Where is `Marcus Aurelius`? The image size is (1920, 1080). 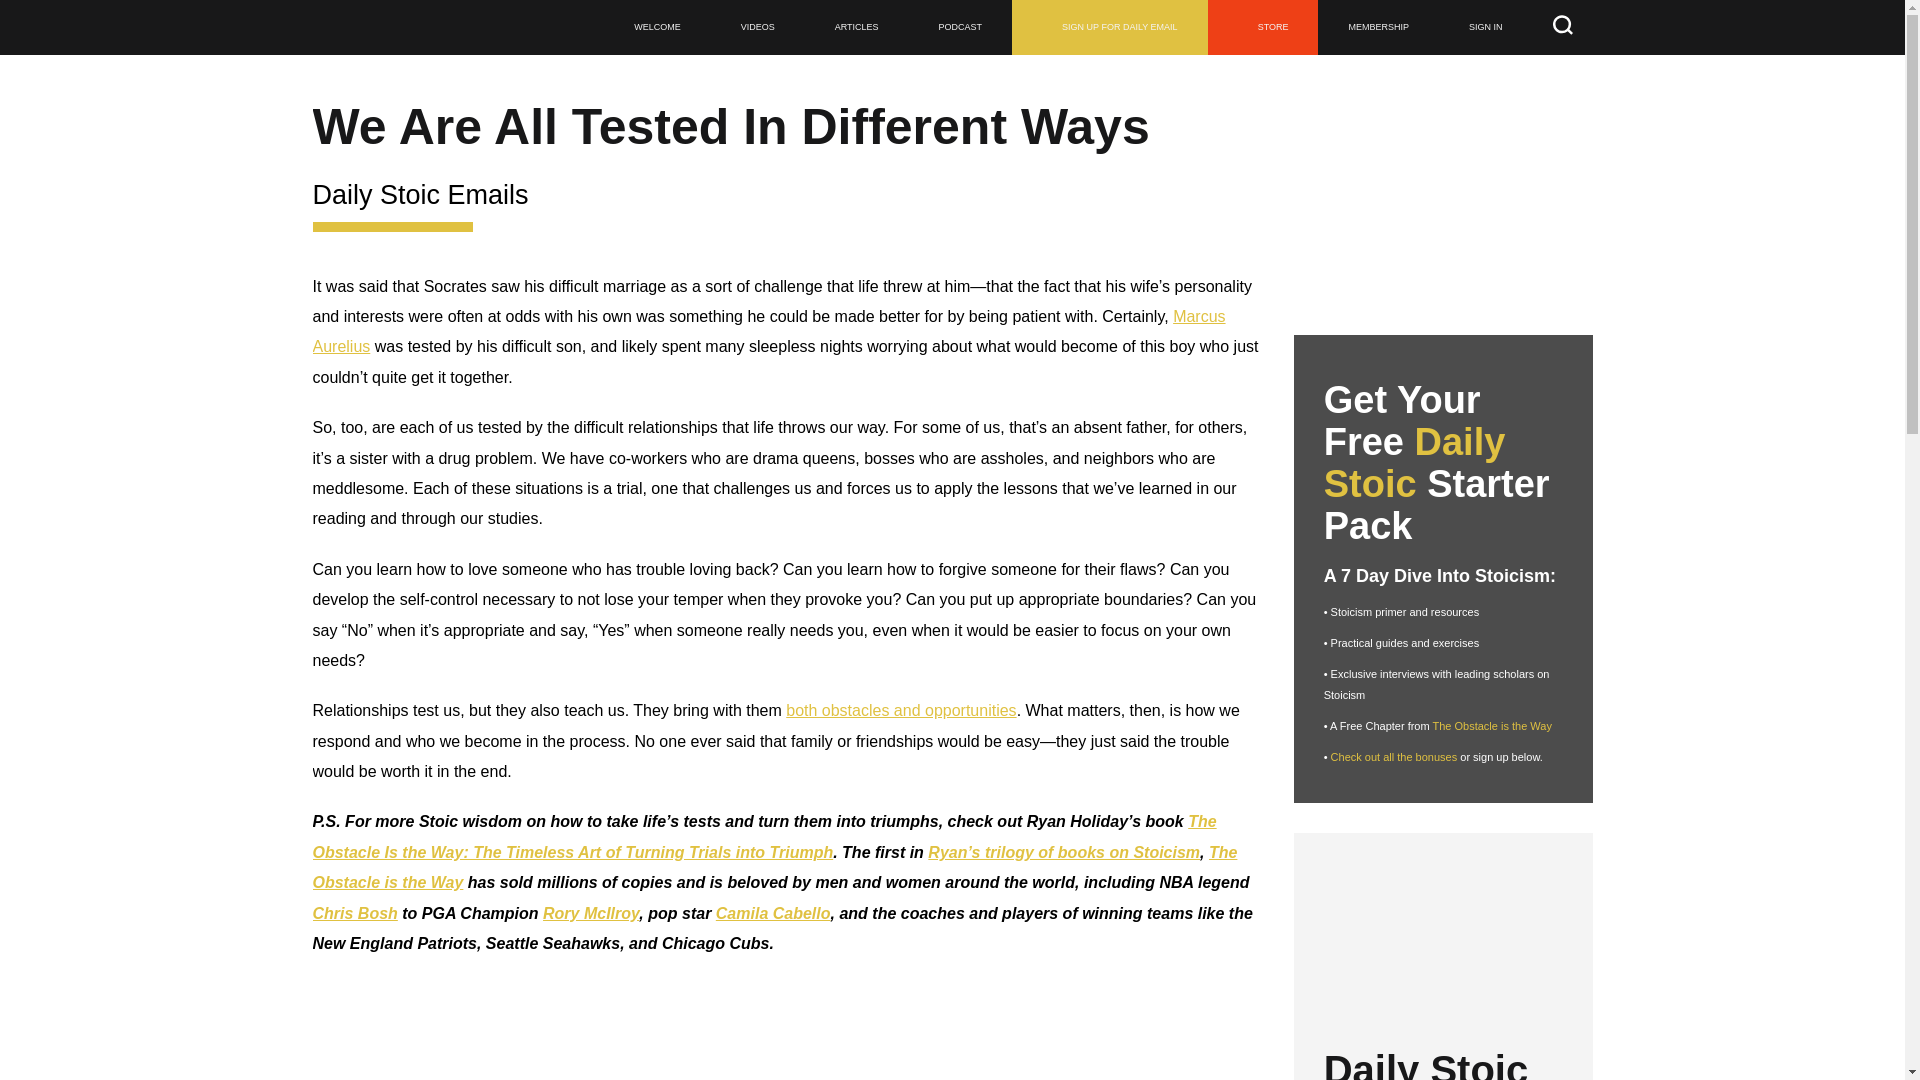 Marcus Aurelius is located at coordinates (768, 331).